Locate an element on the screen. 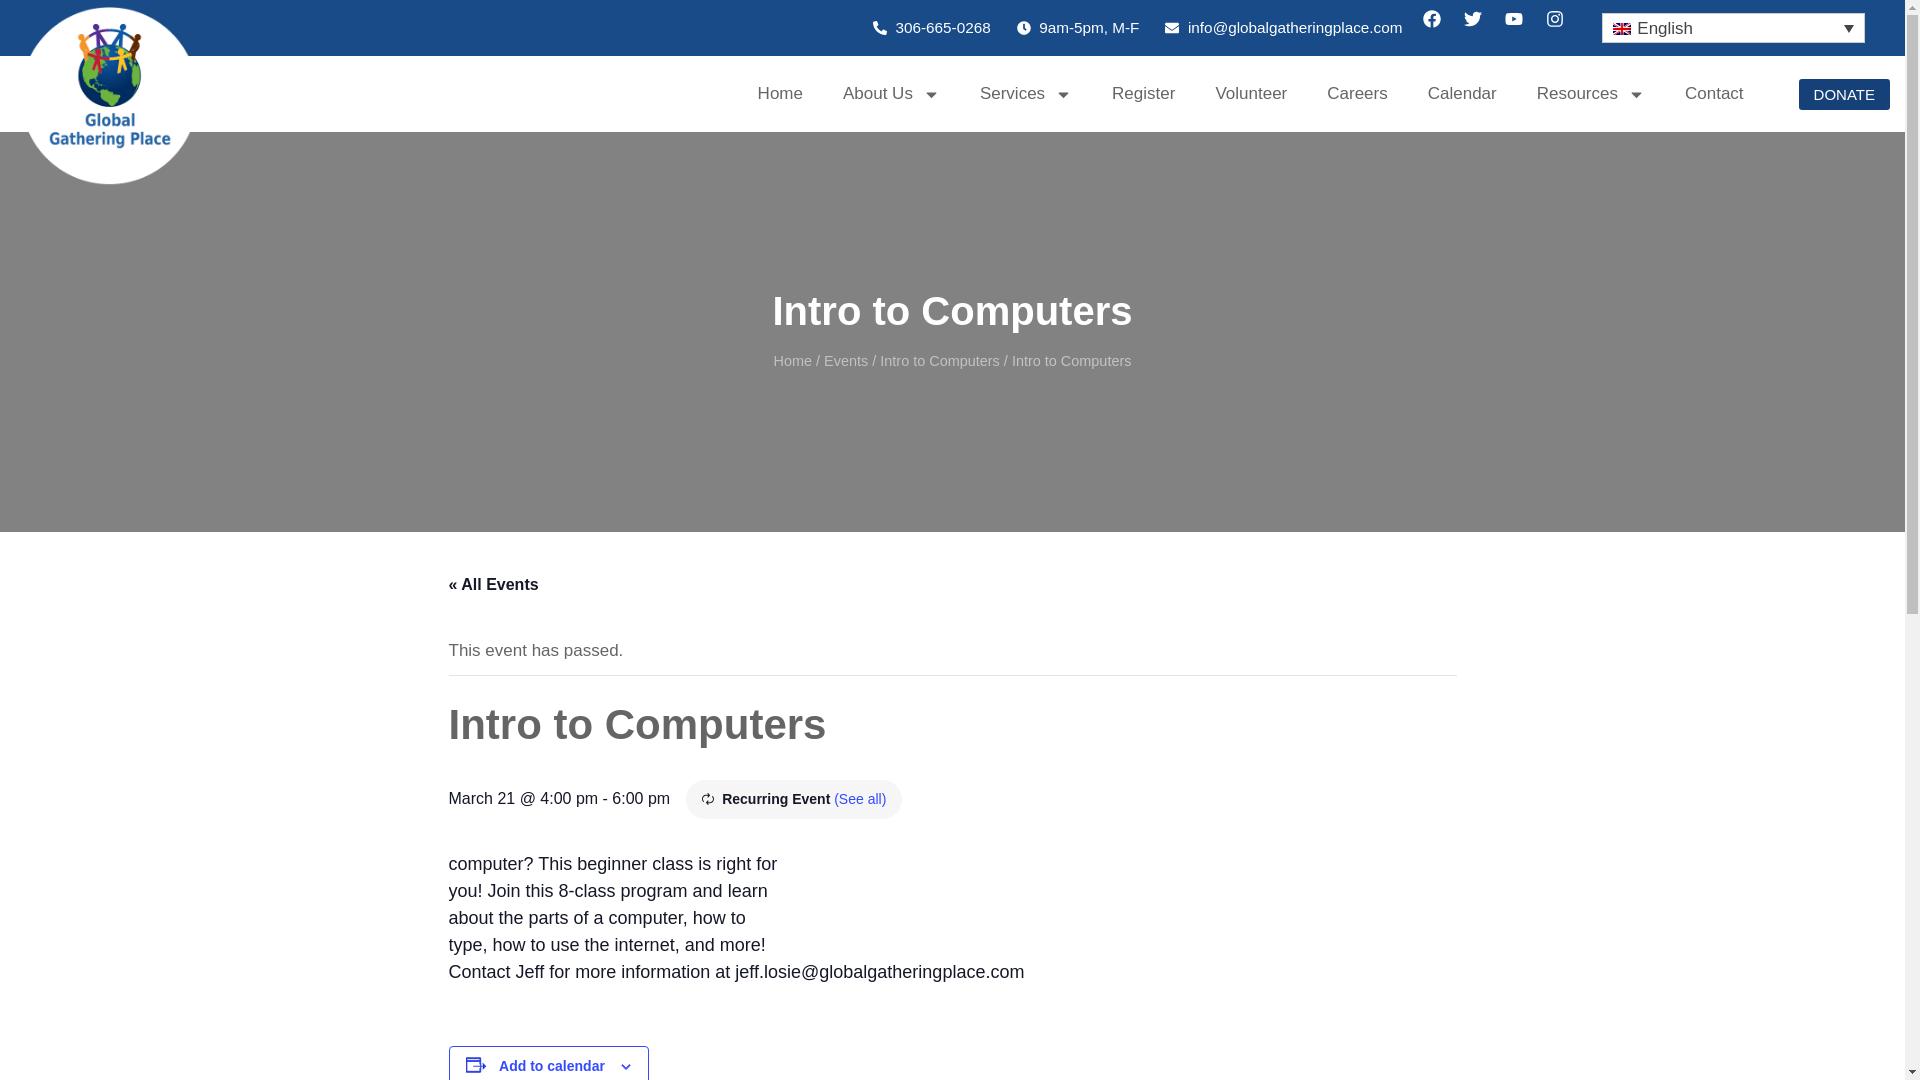 The height and width of the screenshot is (1080, 1920). Contact is located at coordinates (1714, 94).